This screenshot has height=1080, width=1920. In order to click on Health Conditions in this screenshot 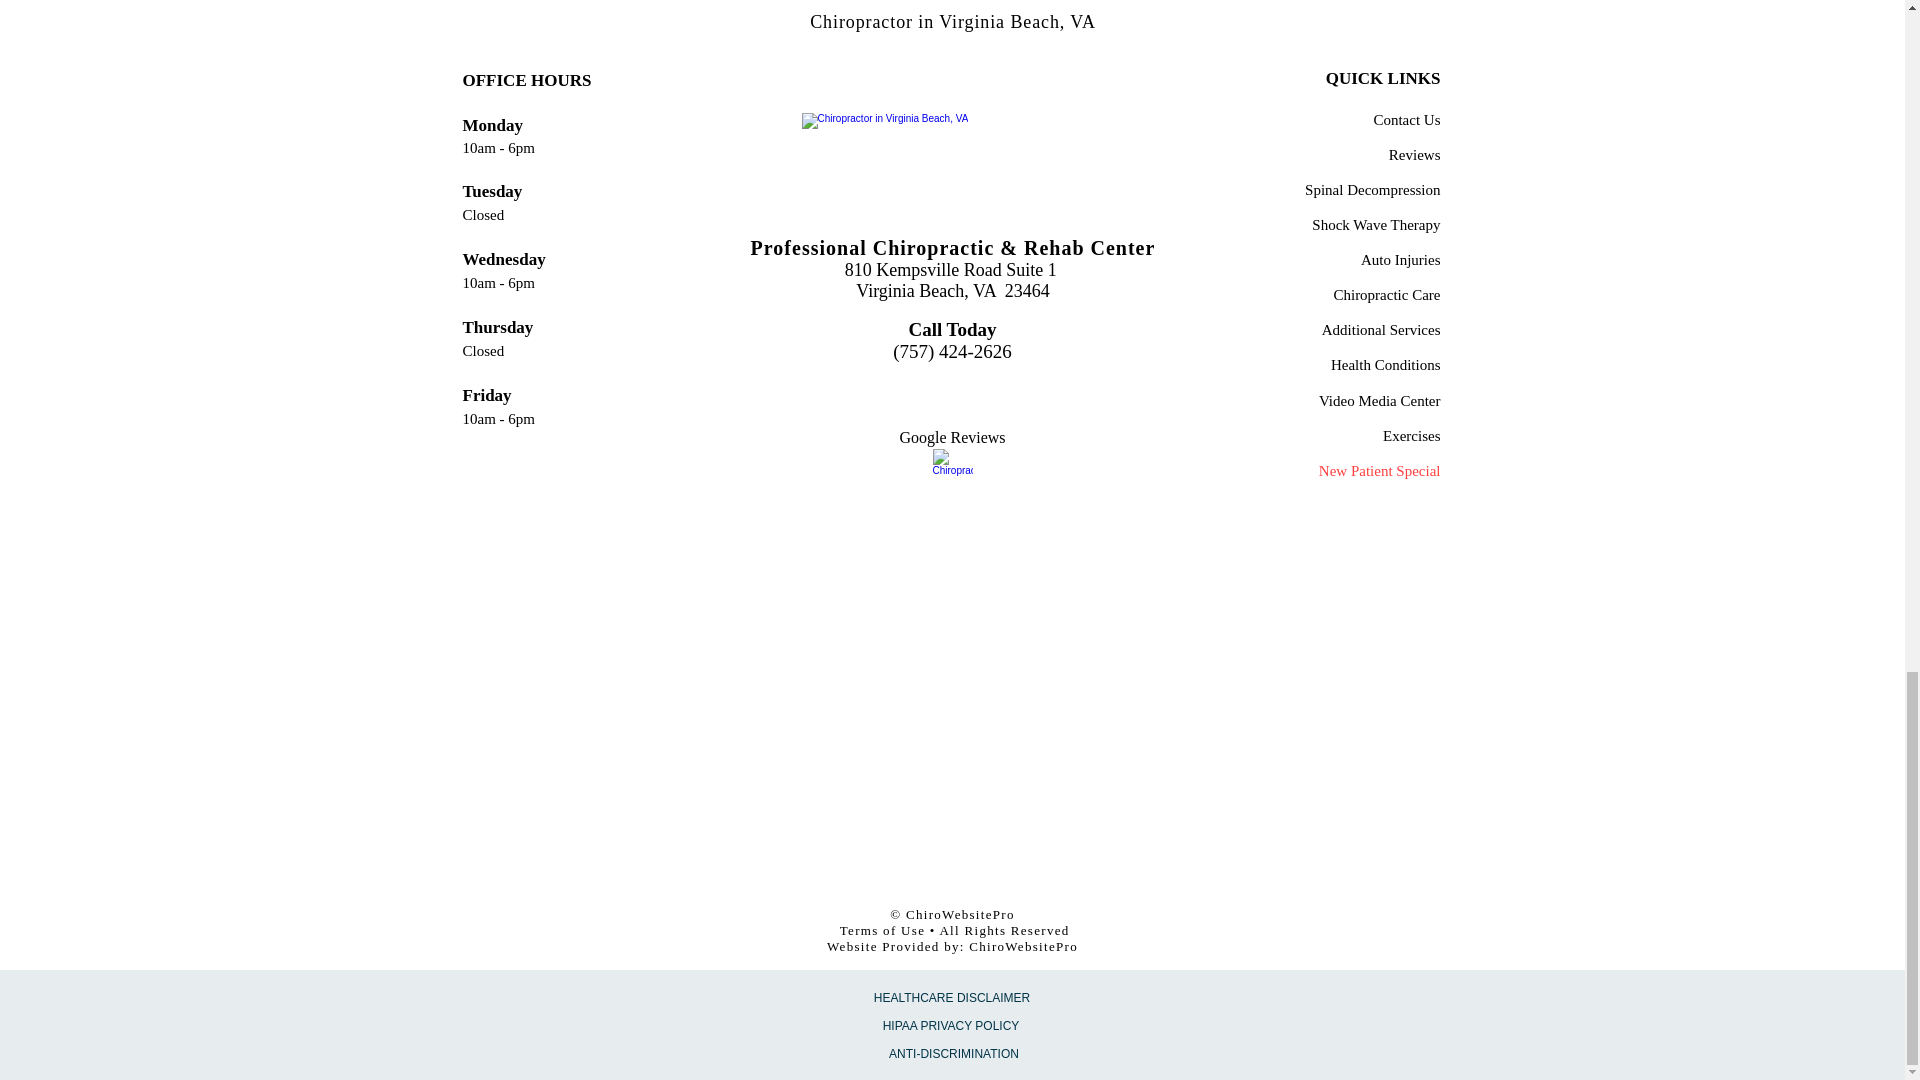, I will do `click(1386, 364)`.